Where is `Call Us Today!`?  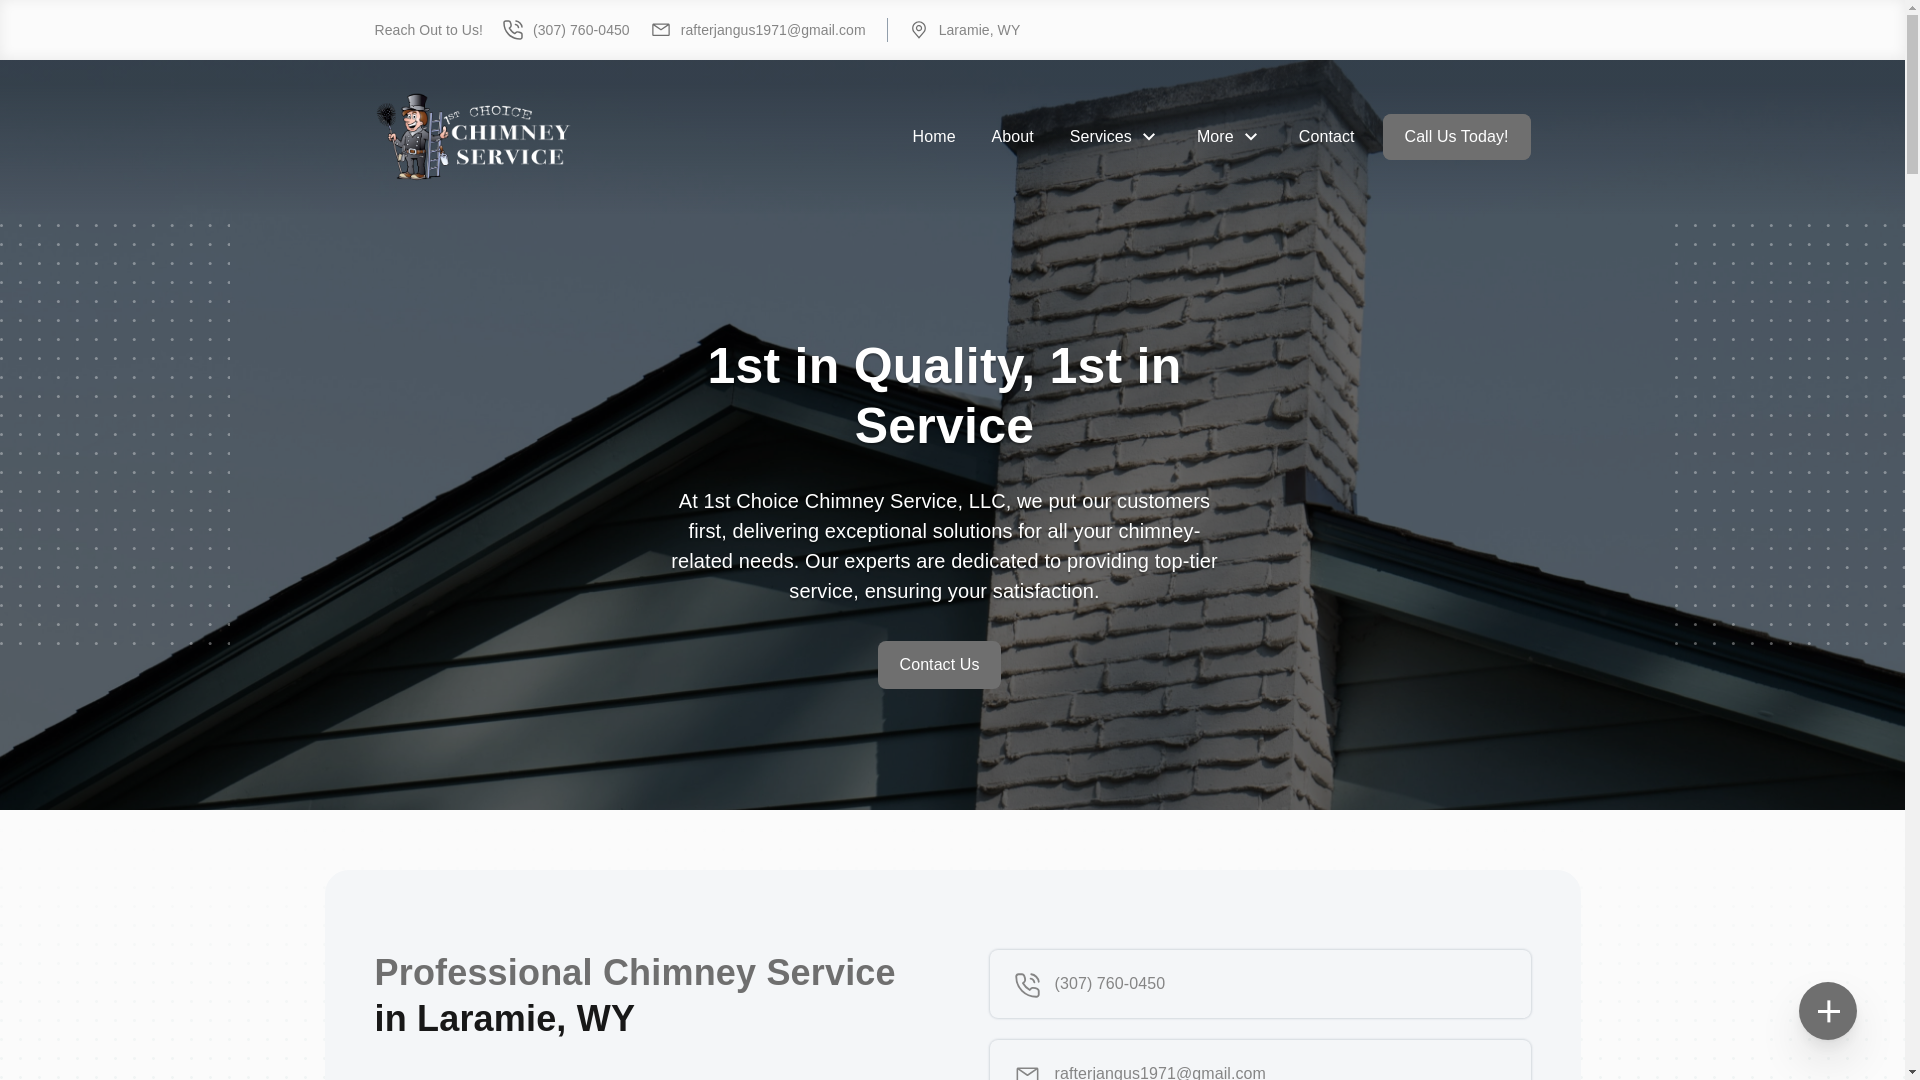
Call Us Today! is located at coordinates (1456, 137).